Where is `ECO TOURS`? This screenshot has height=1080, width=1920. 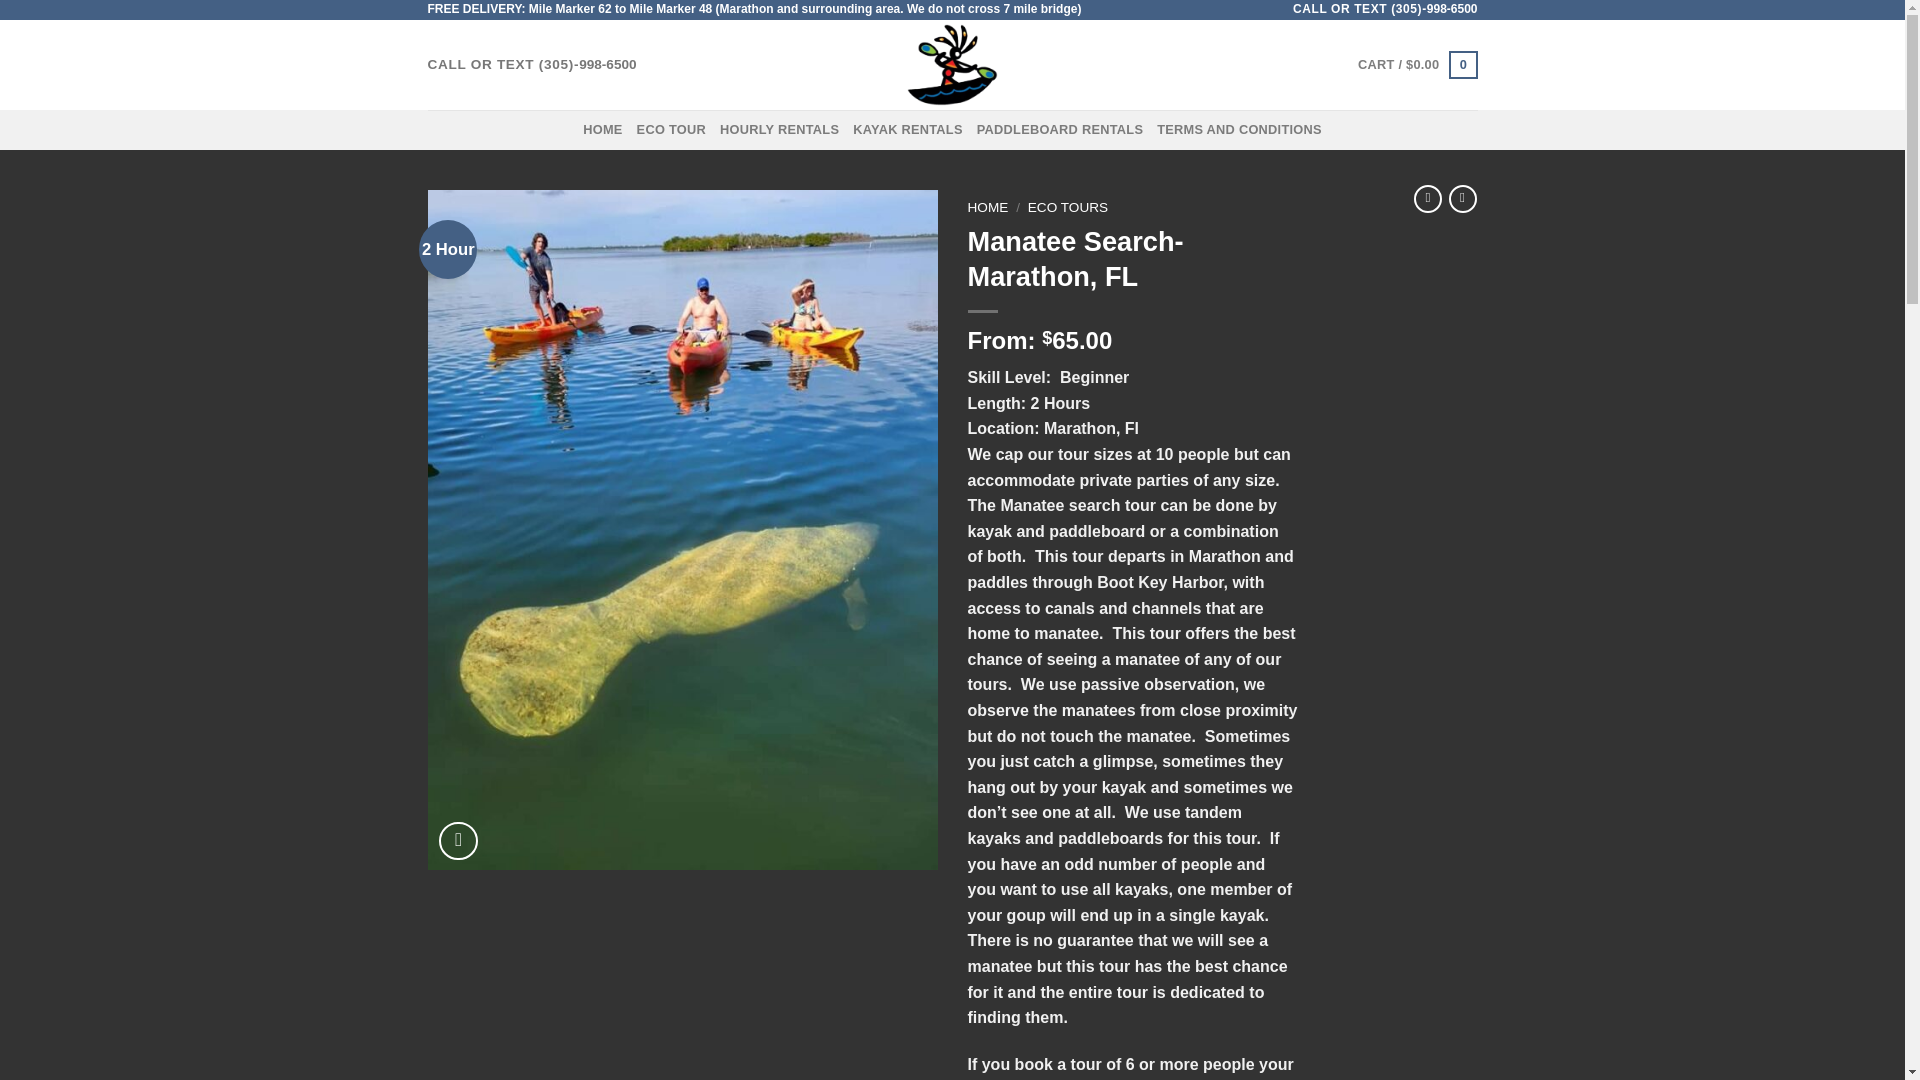 ECO TOURS is located at coordinates (1067, 206).